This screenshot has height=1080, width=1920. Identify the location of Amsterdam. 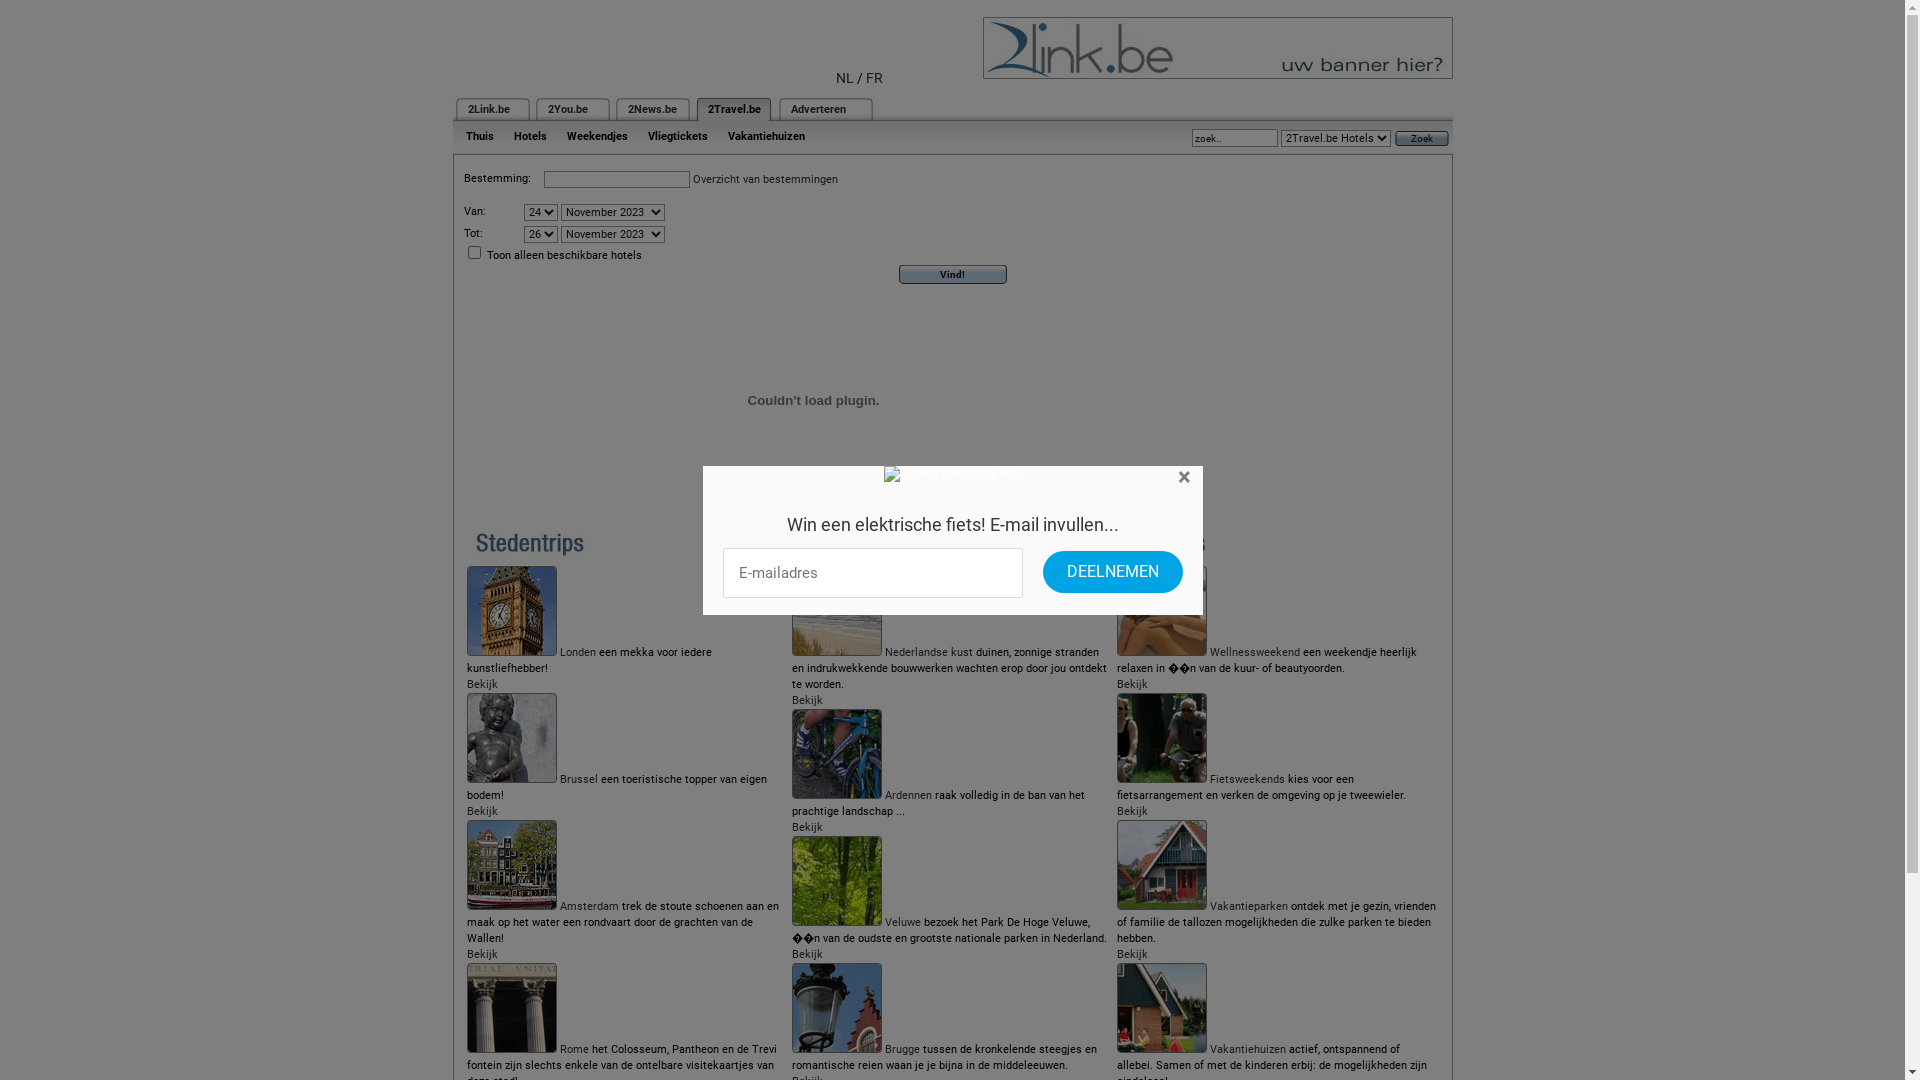
(590, 906).